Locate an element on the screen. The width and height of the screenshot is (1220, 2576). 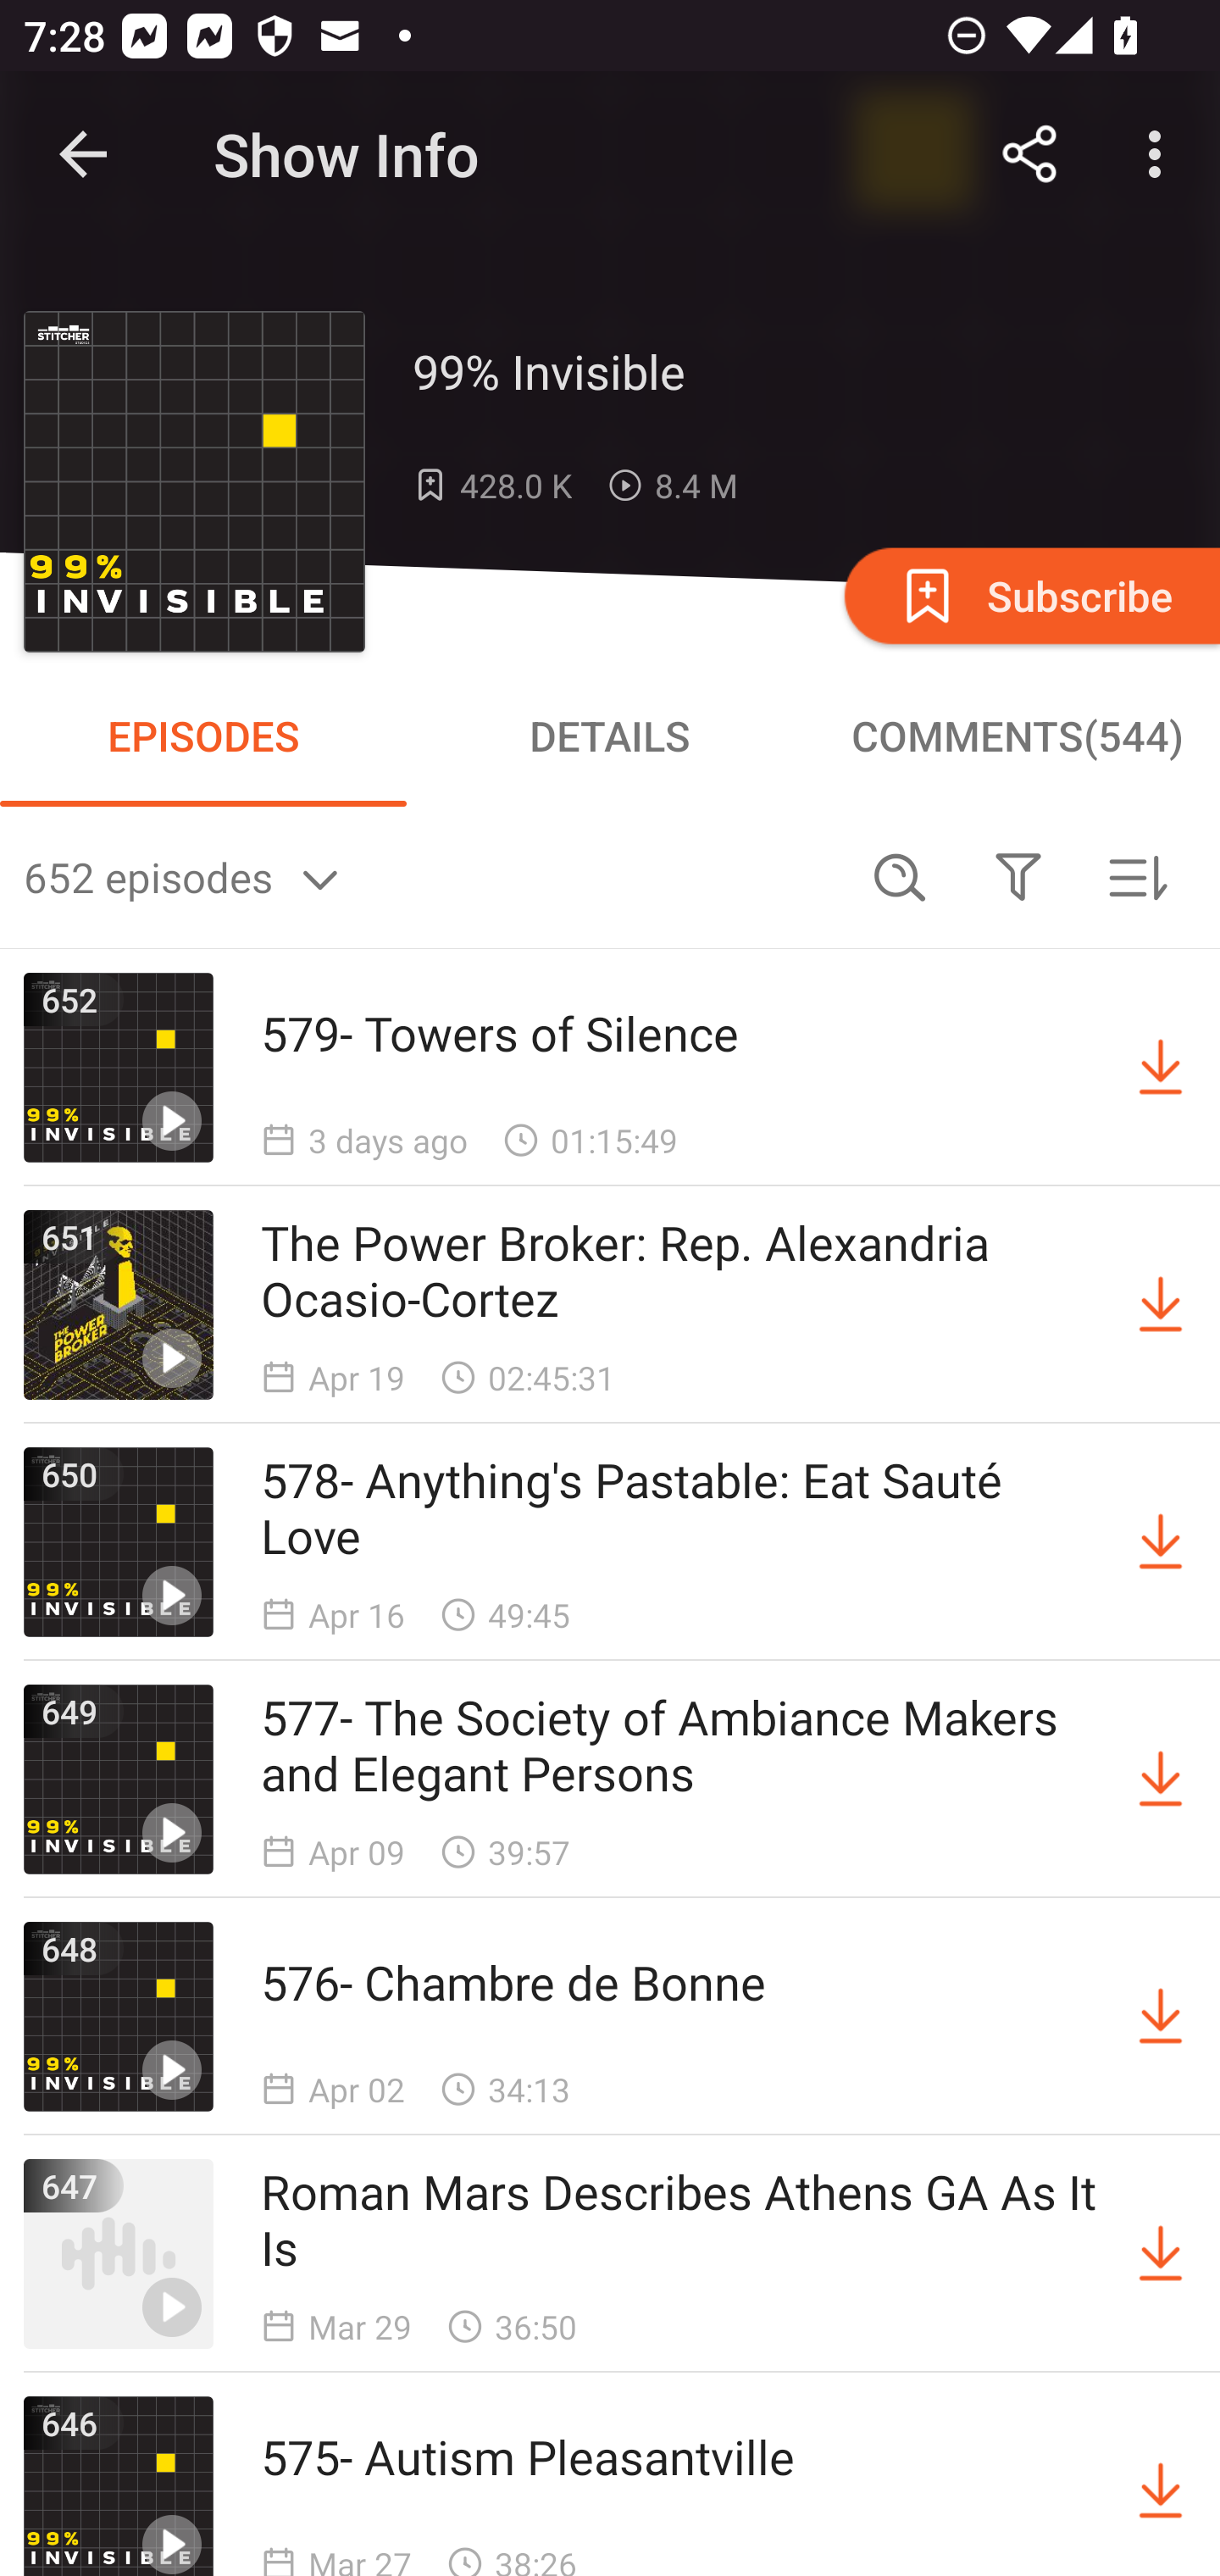
Download is located at coordinates (1161, 1542).